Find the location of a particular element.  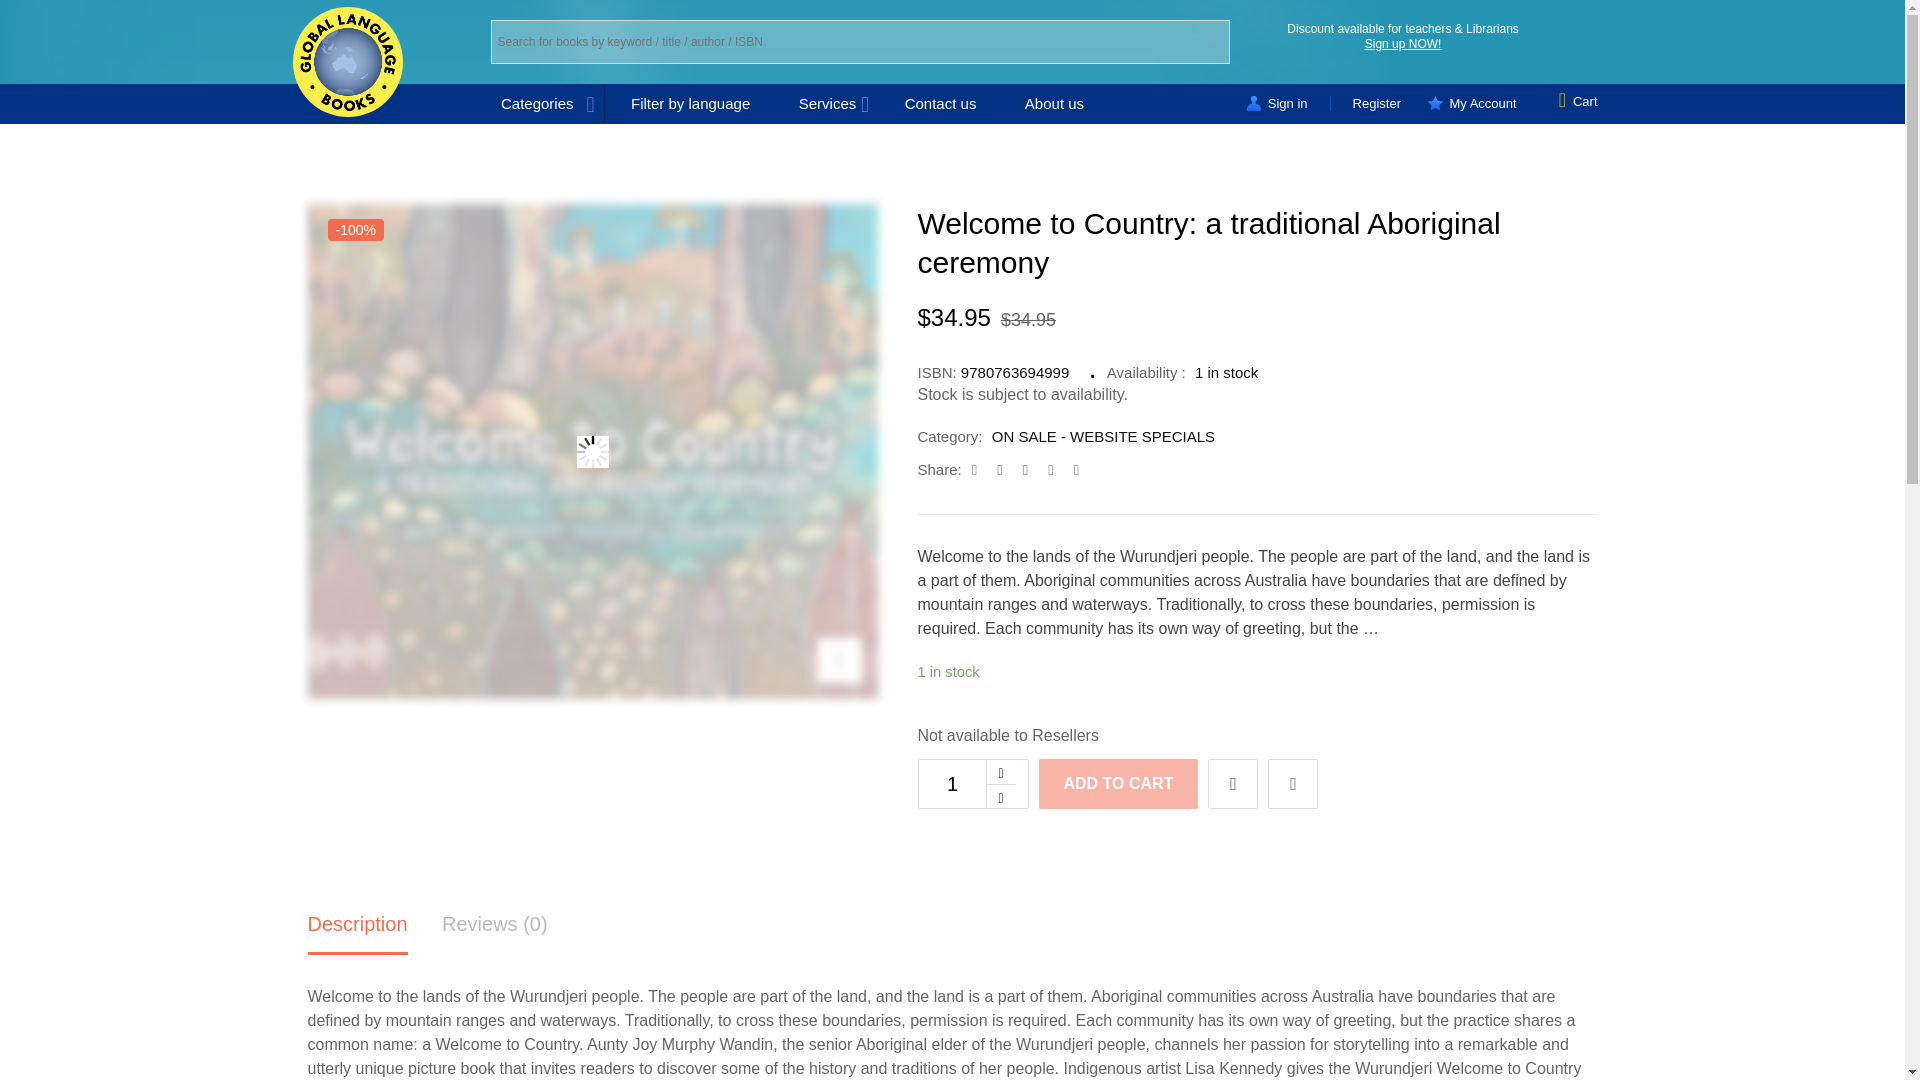

1 is located at coordinates (952, 784).